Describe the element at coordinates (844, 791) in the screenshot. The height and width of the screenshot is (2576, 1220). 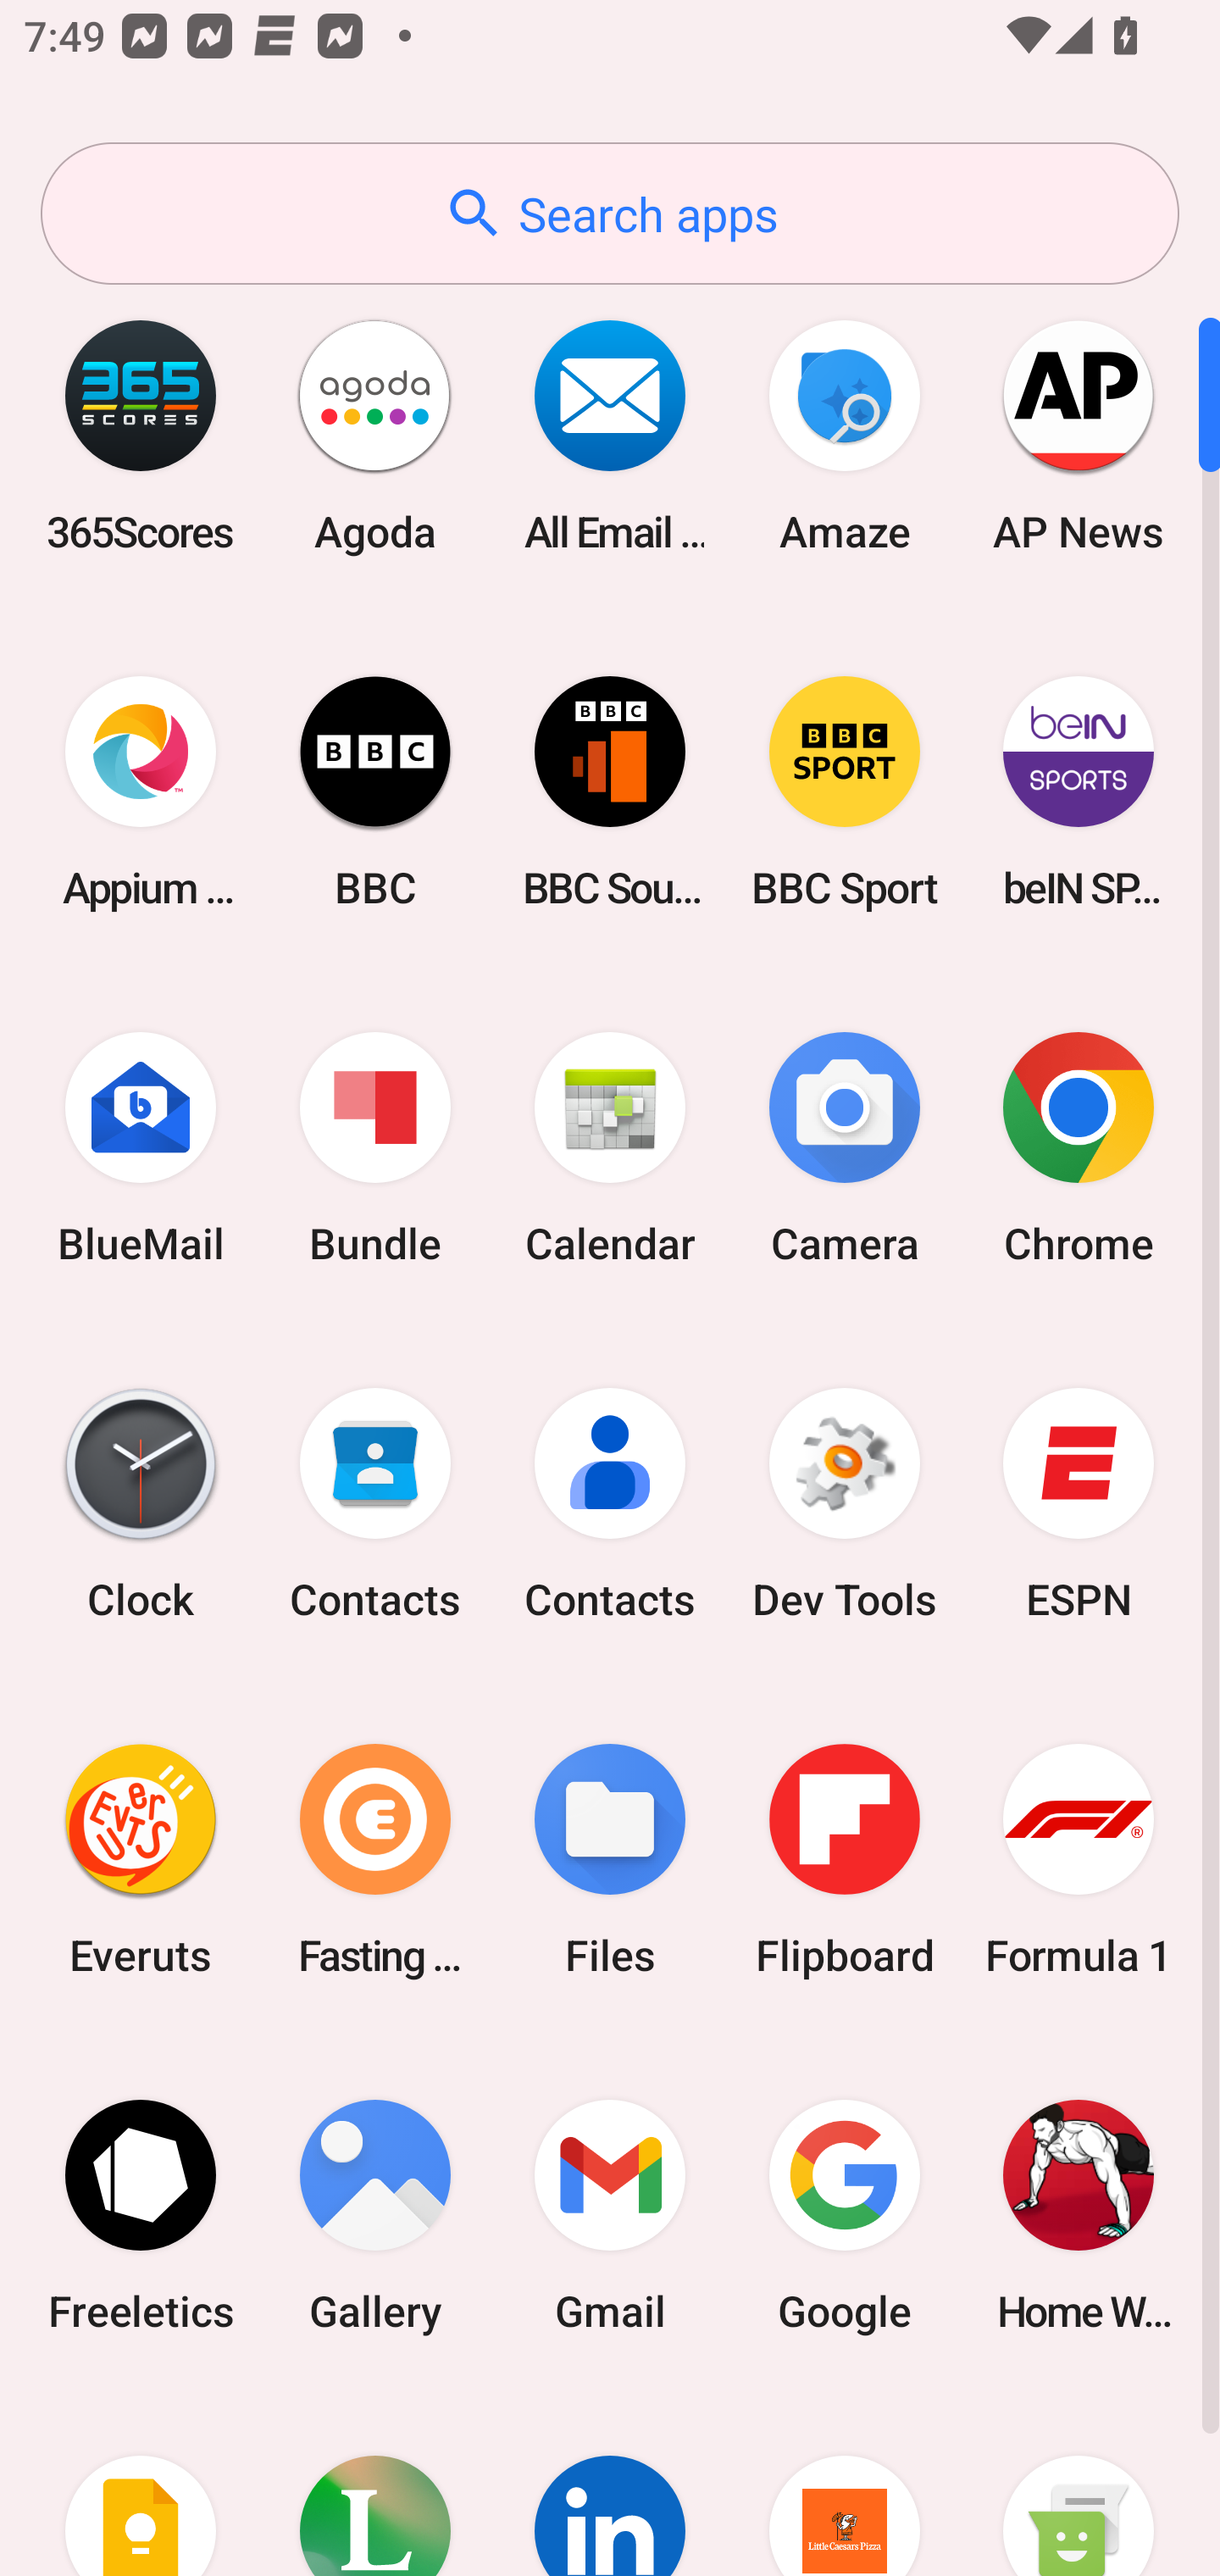
I see `BBC Sport` at that location.